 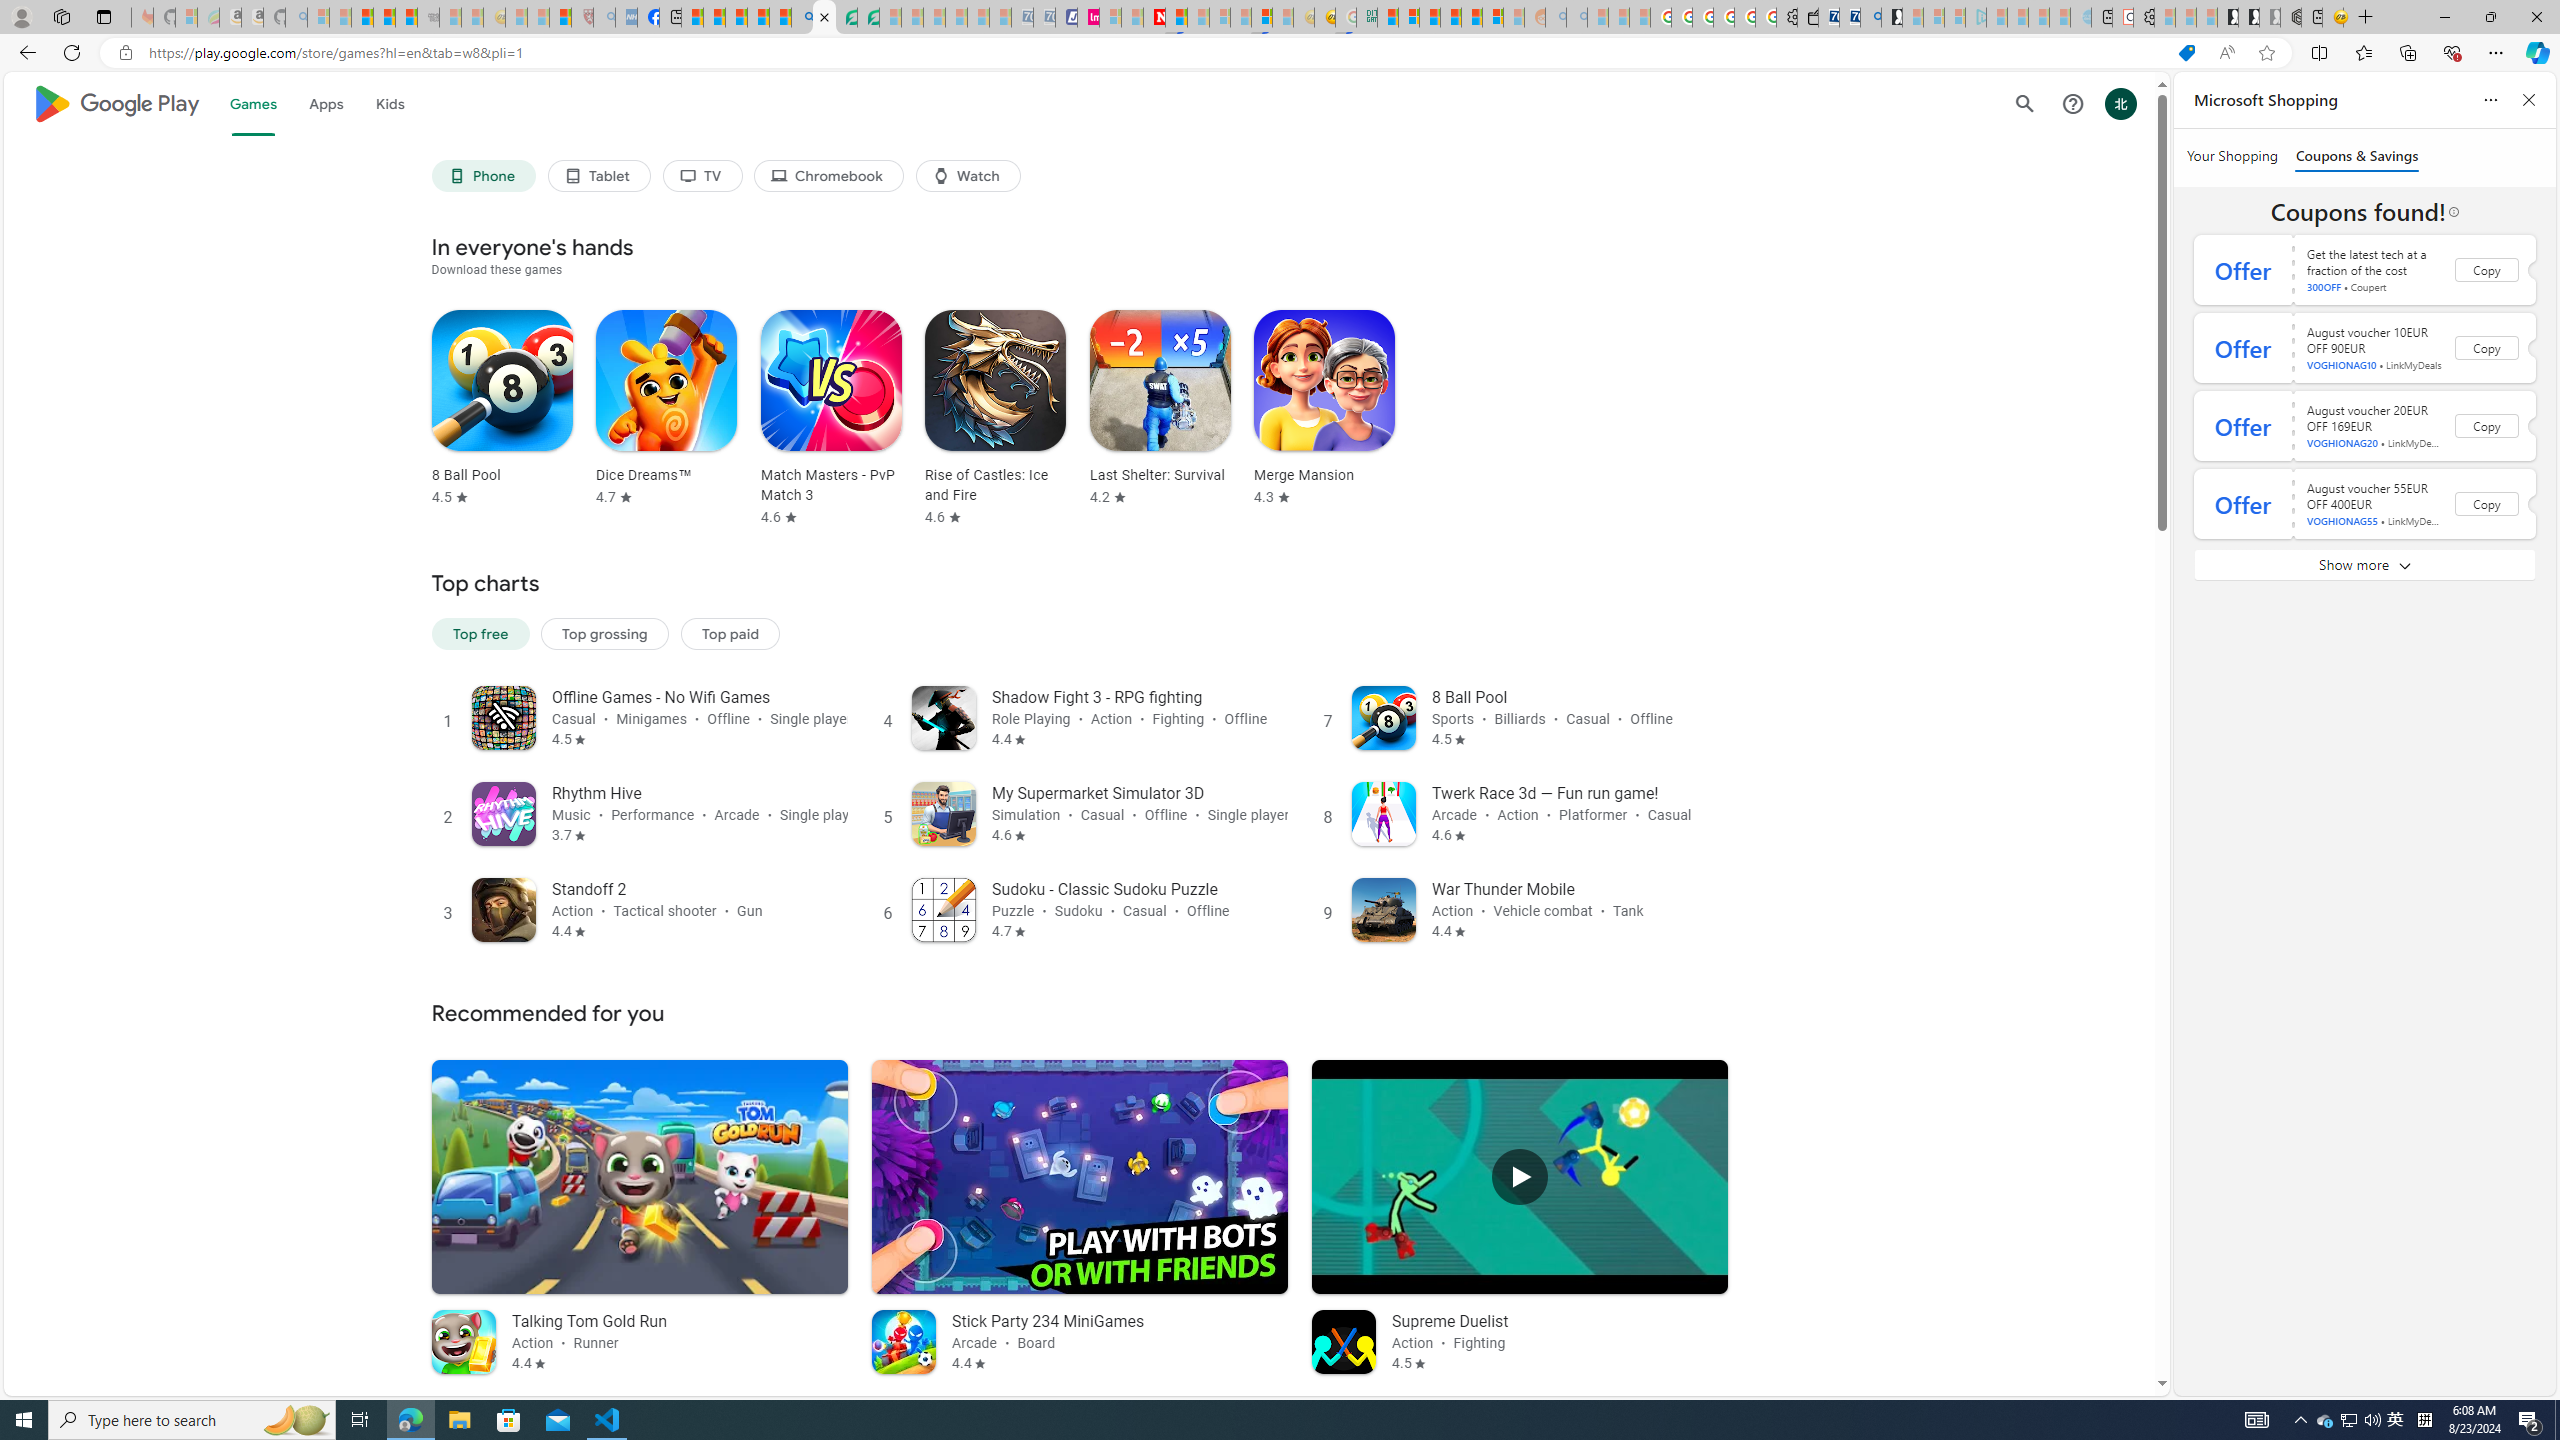 I want to click on Microsoft Start - Sleeping, so click(x=2038, y=17).